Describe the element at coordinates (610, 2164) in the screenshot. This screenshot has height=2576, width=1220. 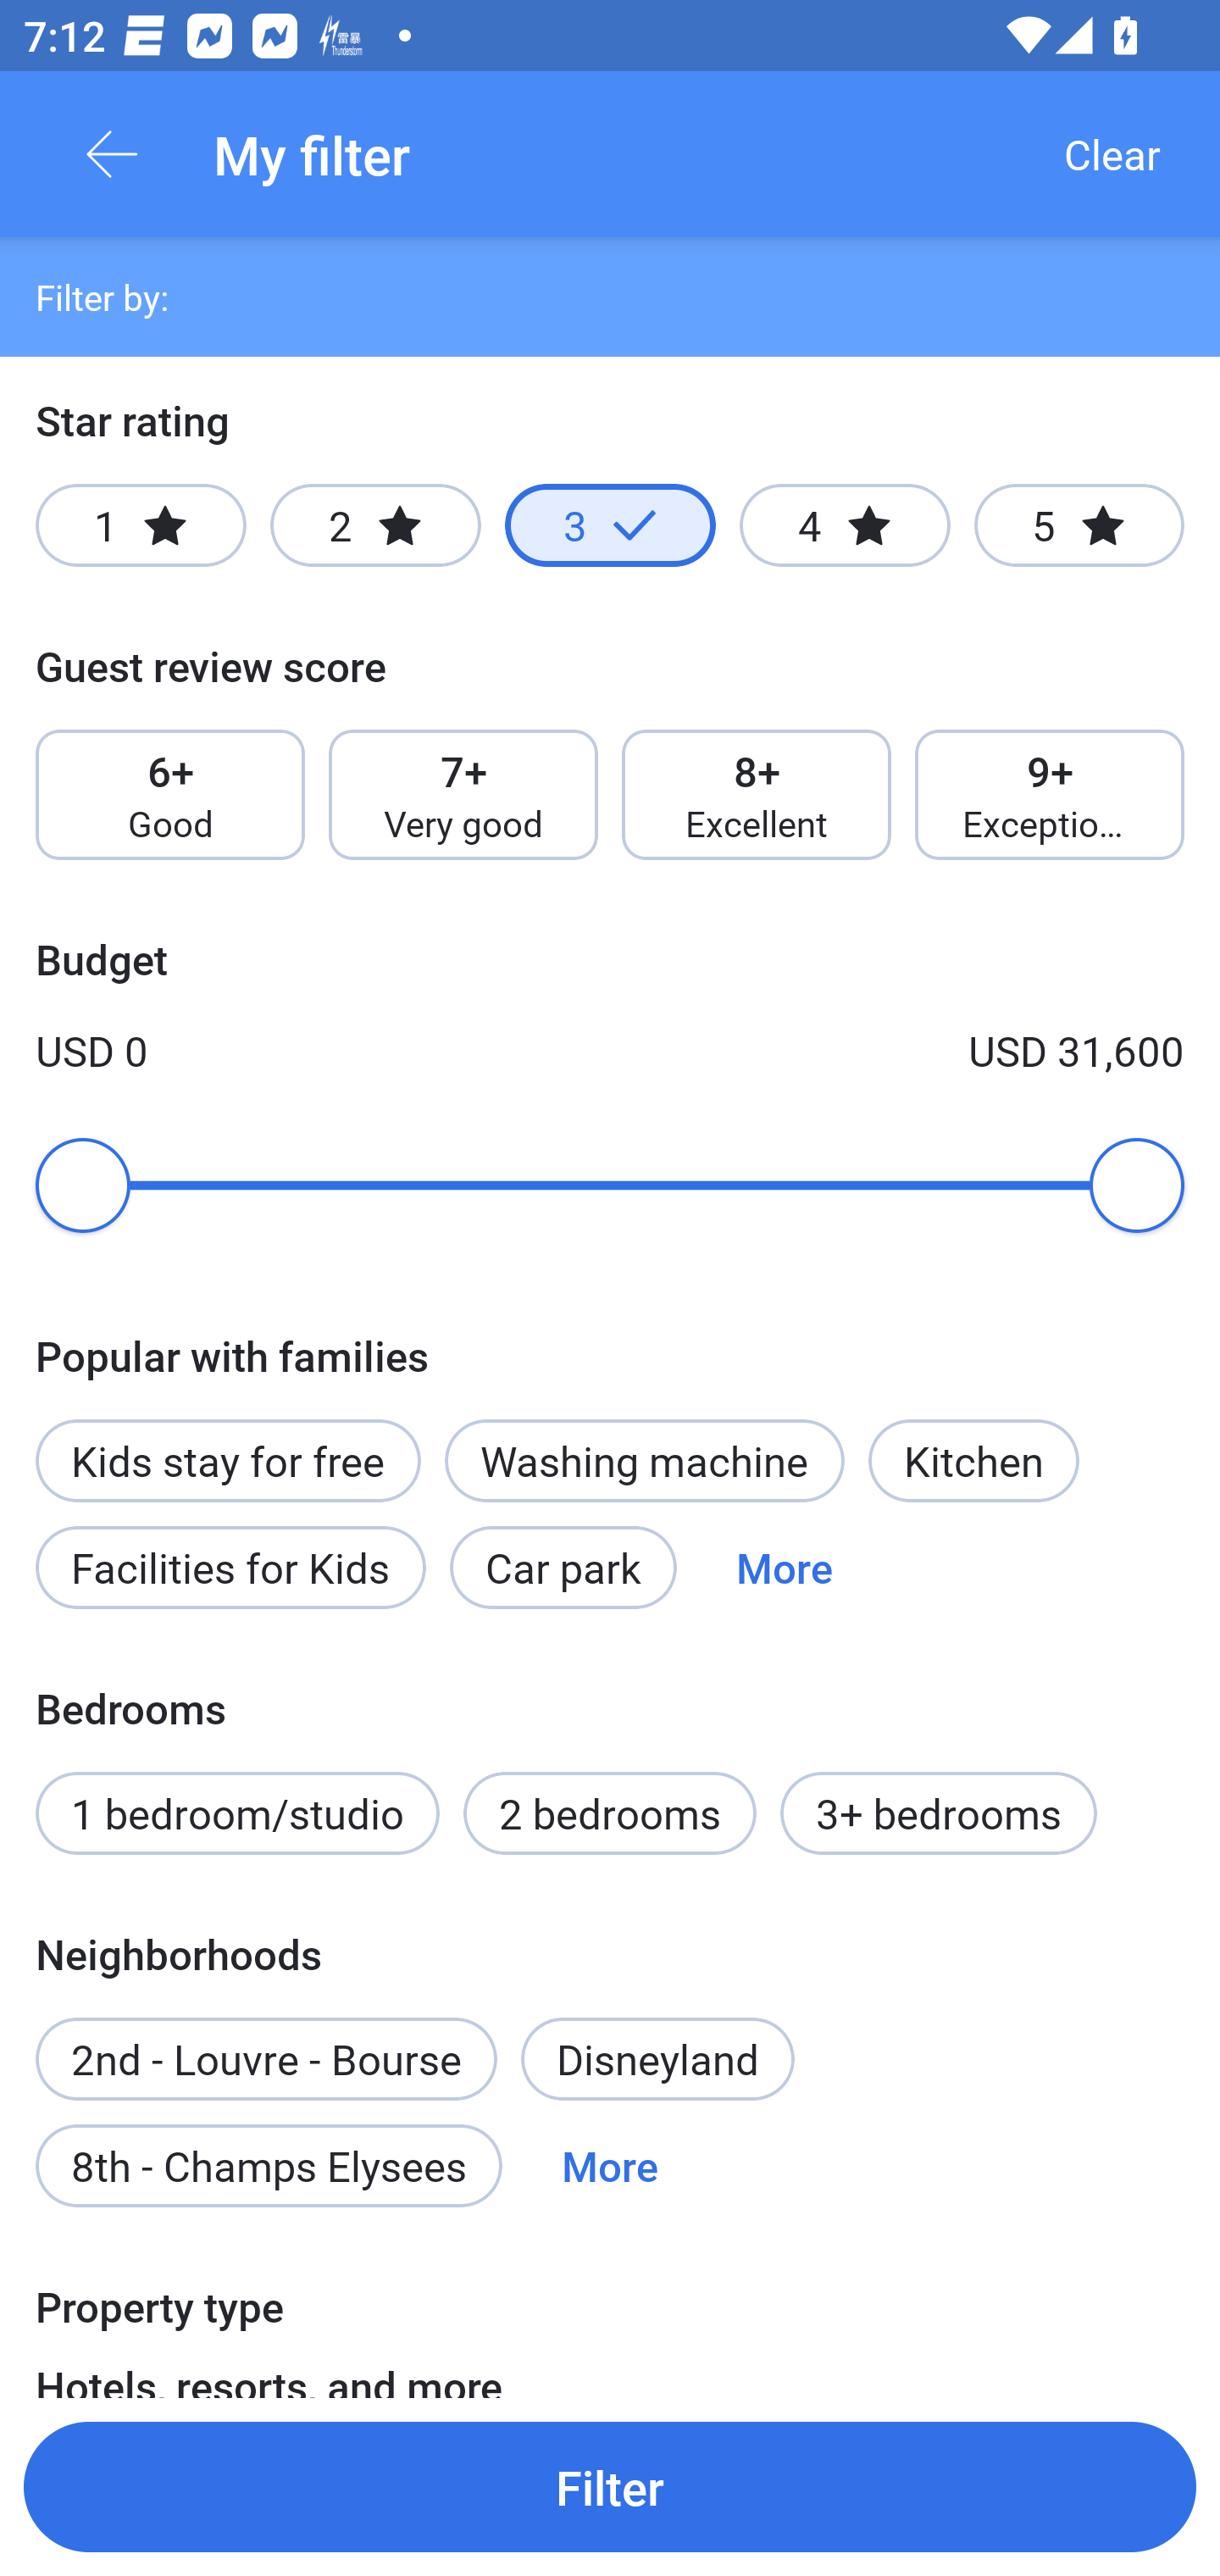
I see `More` at that location.